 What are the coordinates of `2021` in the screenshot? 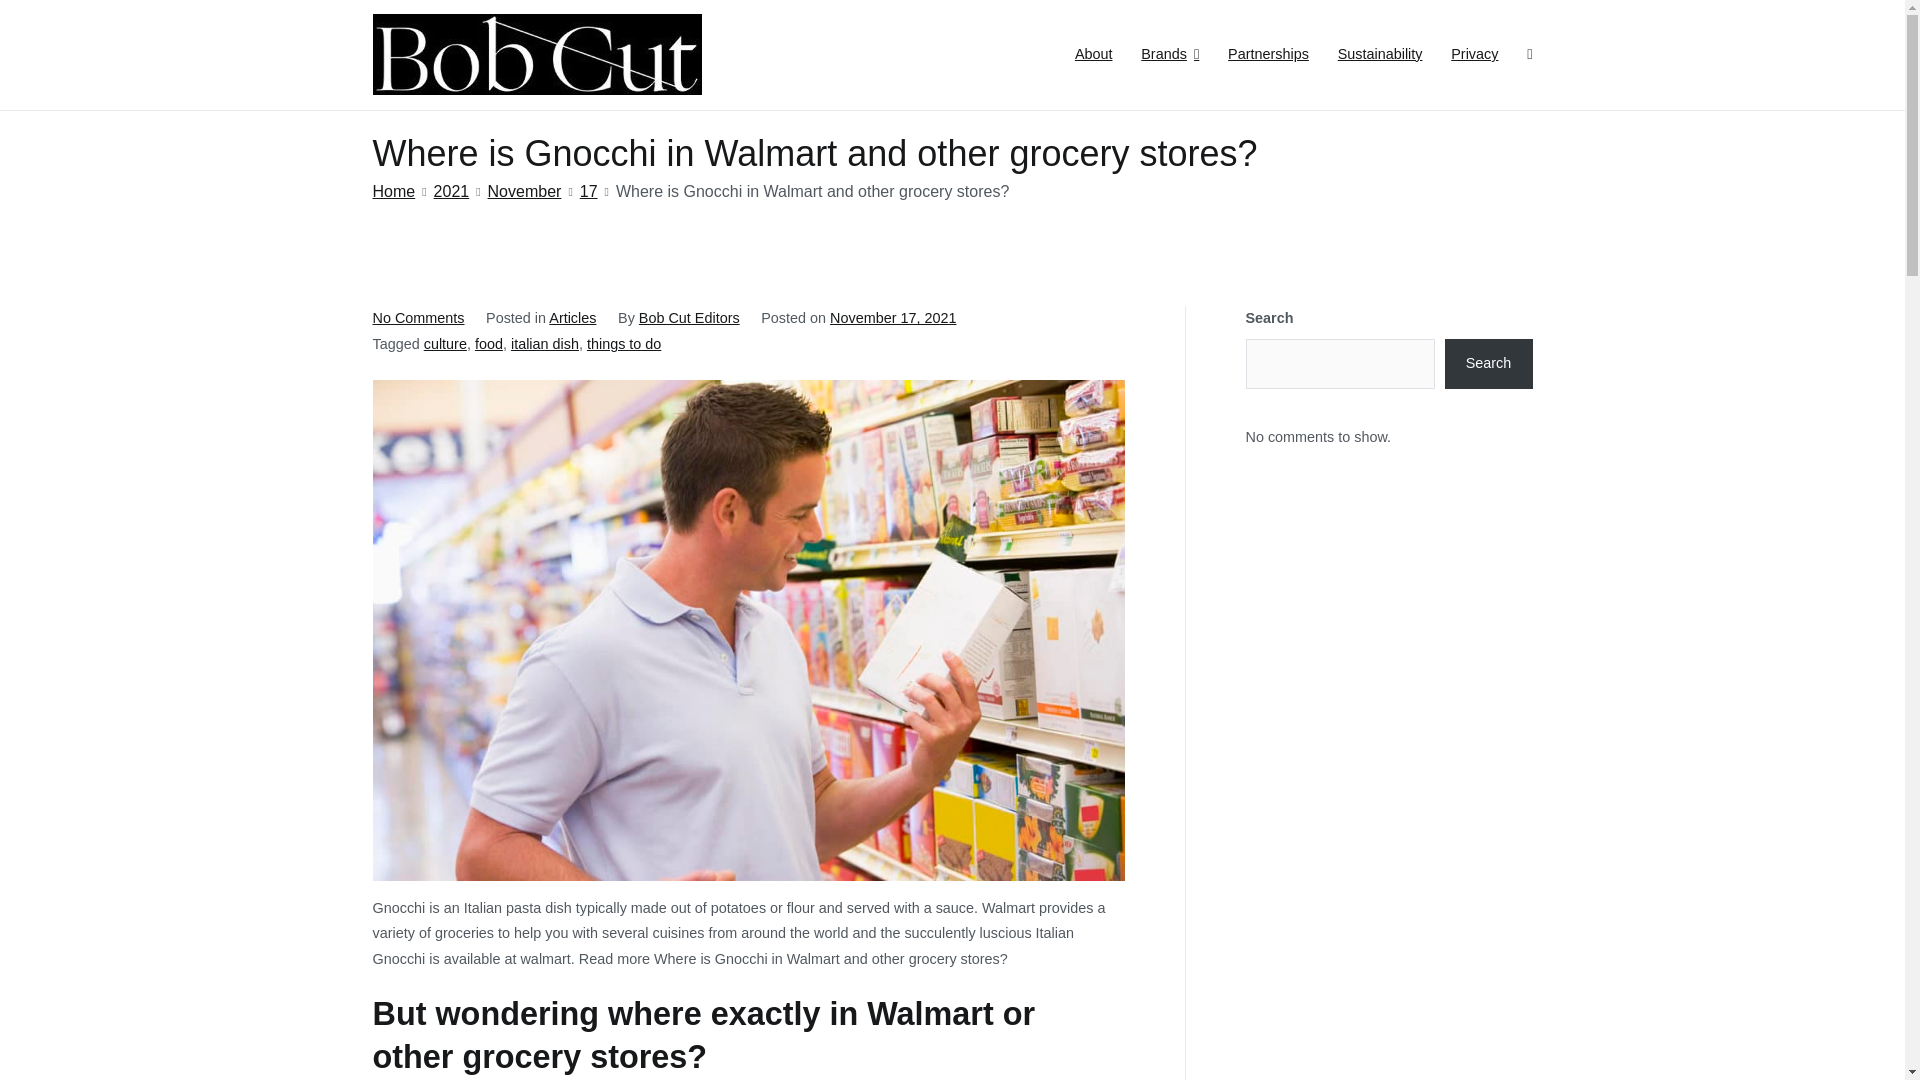 It's located at (452, 190).